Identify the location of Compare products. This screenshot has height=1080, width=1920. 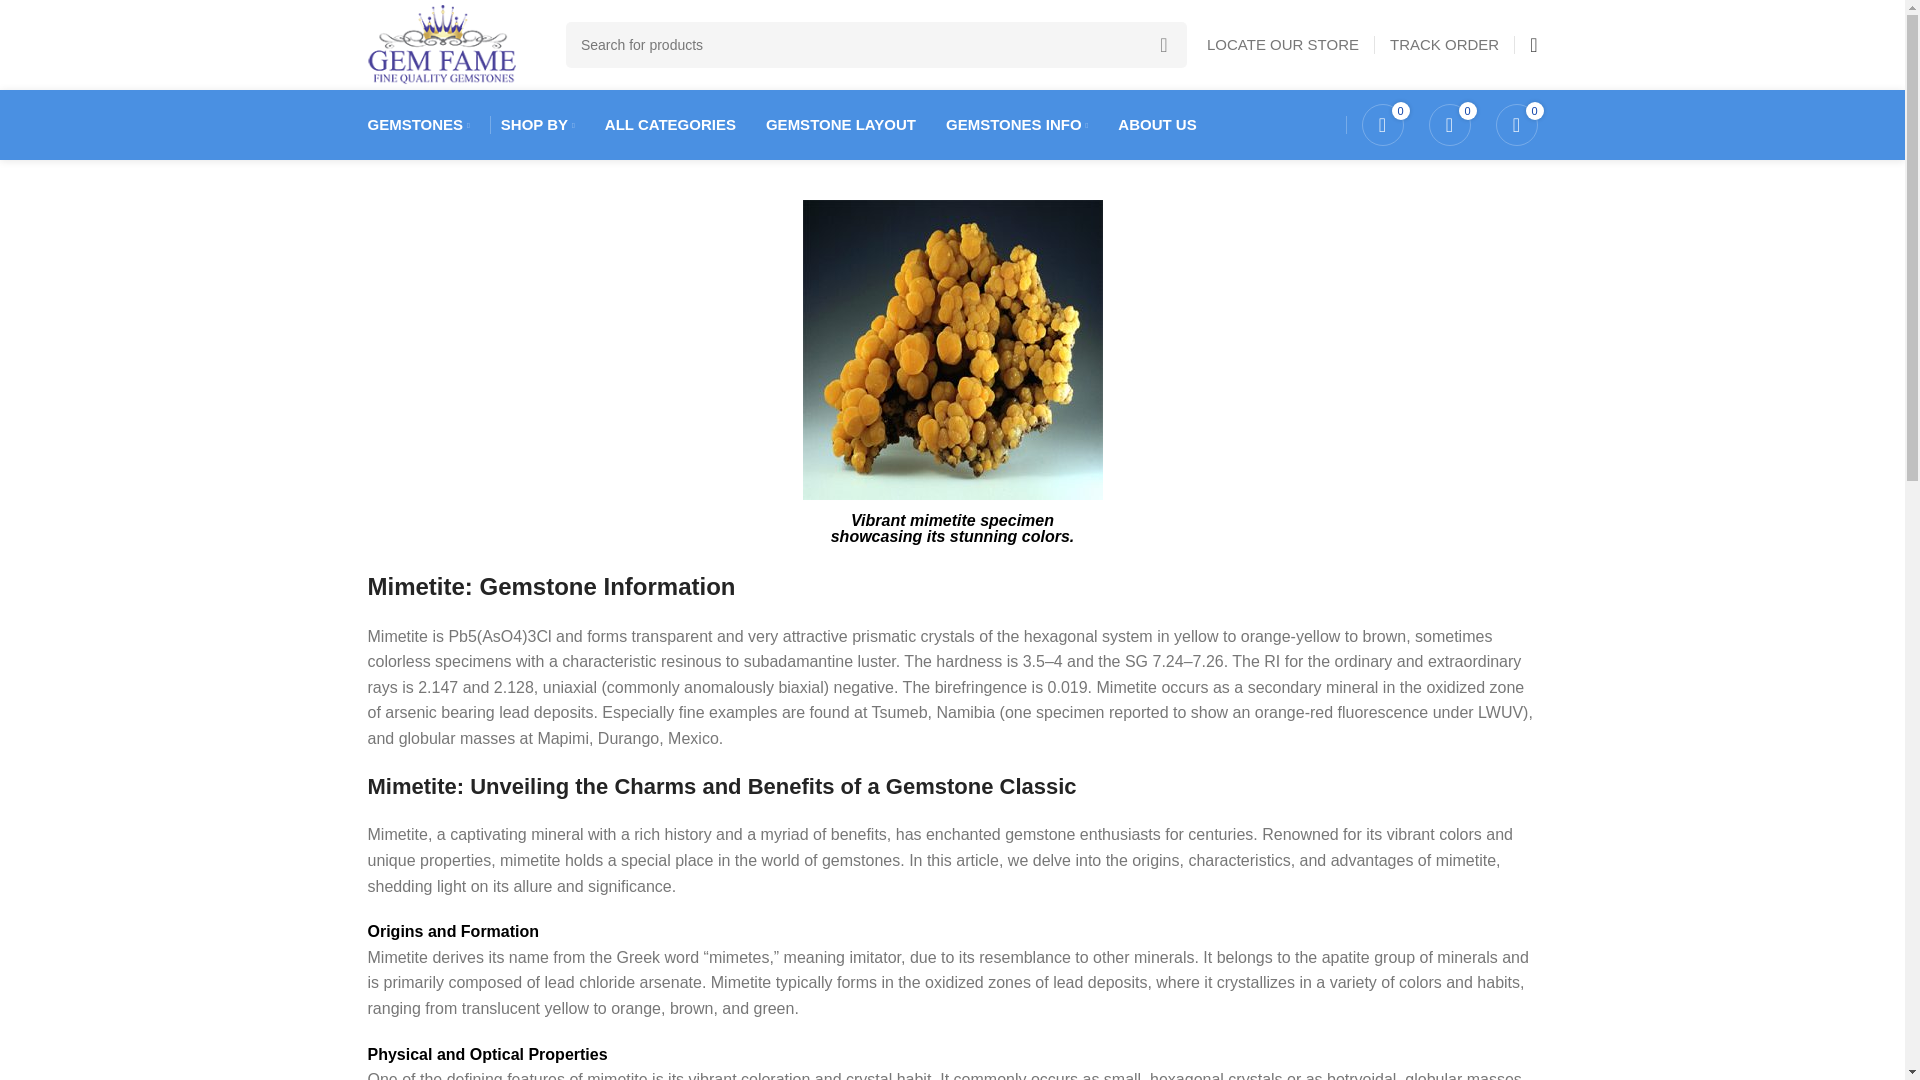
(1449, 124).